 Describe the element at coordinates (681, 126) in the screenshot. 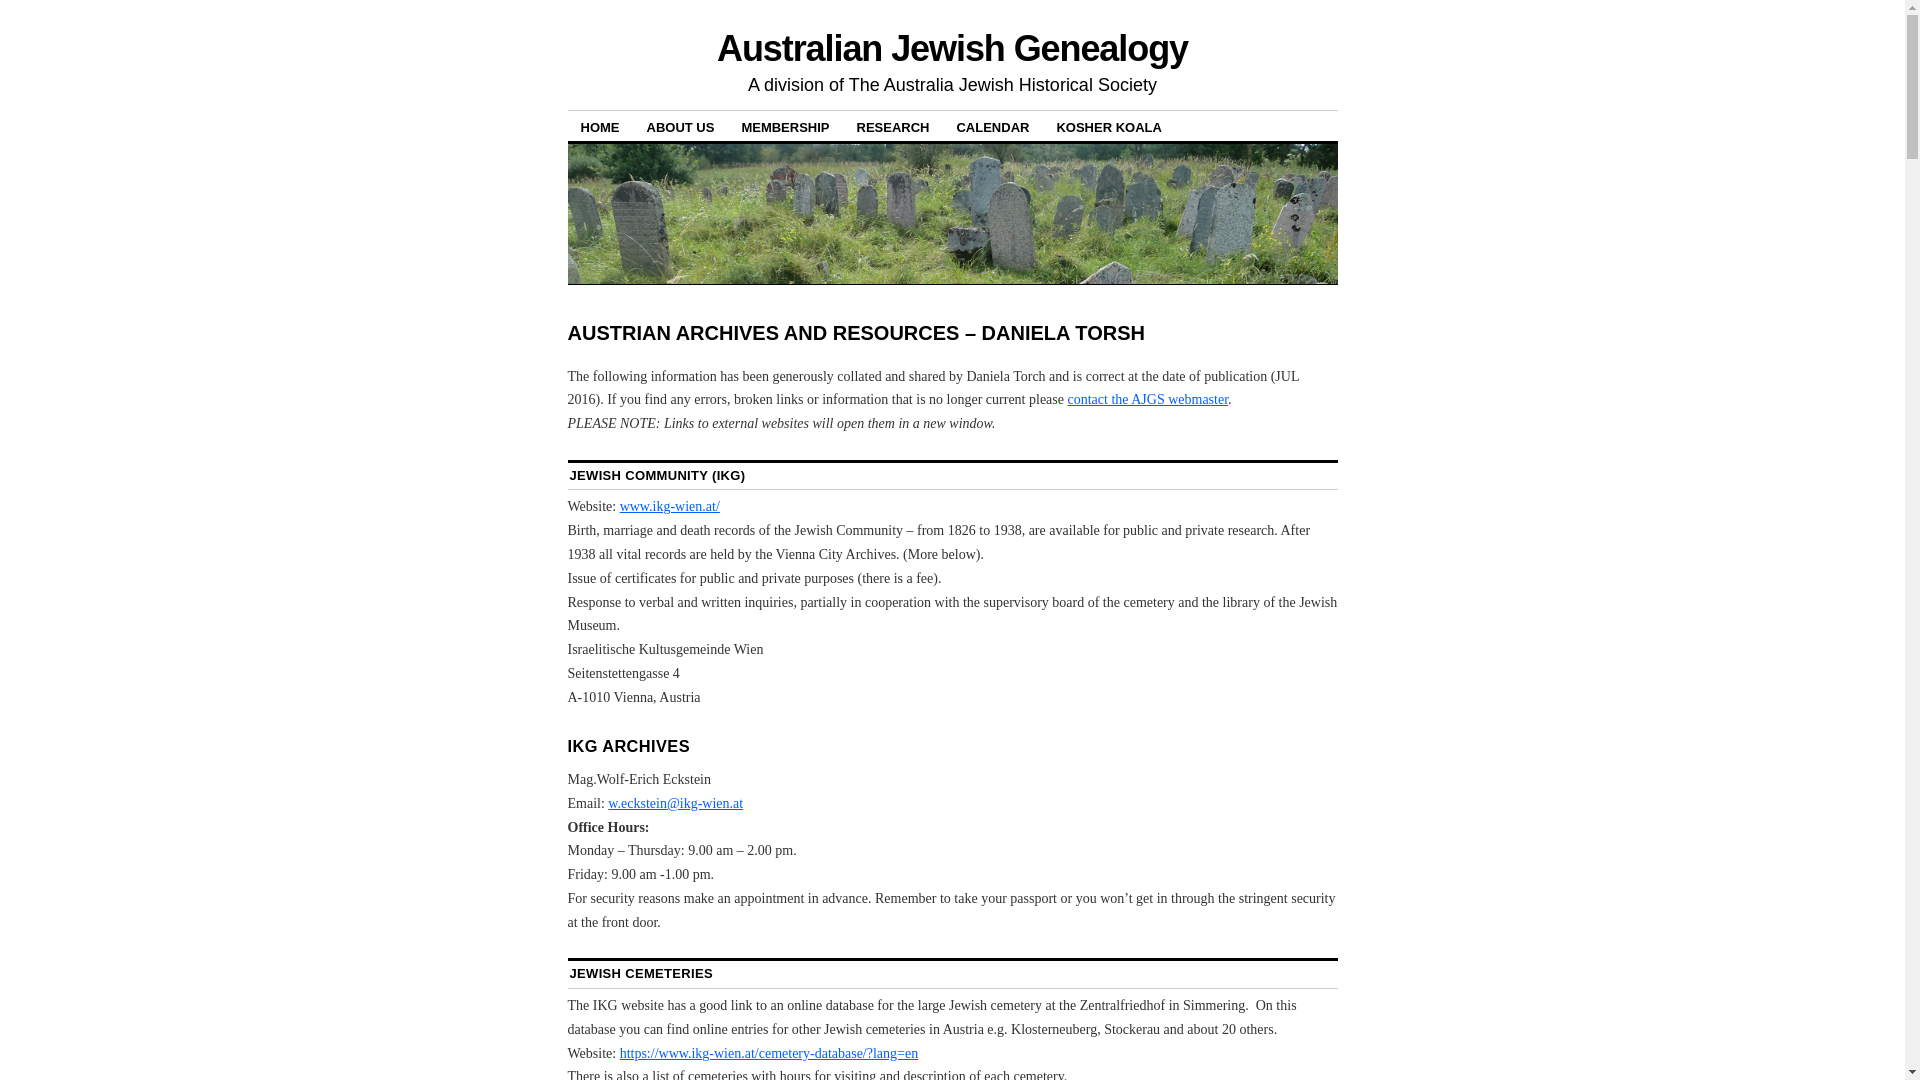

I see `ABOUT US` at that location.